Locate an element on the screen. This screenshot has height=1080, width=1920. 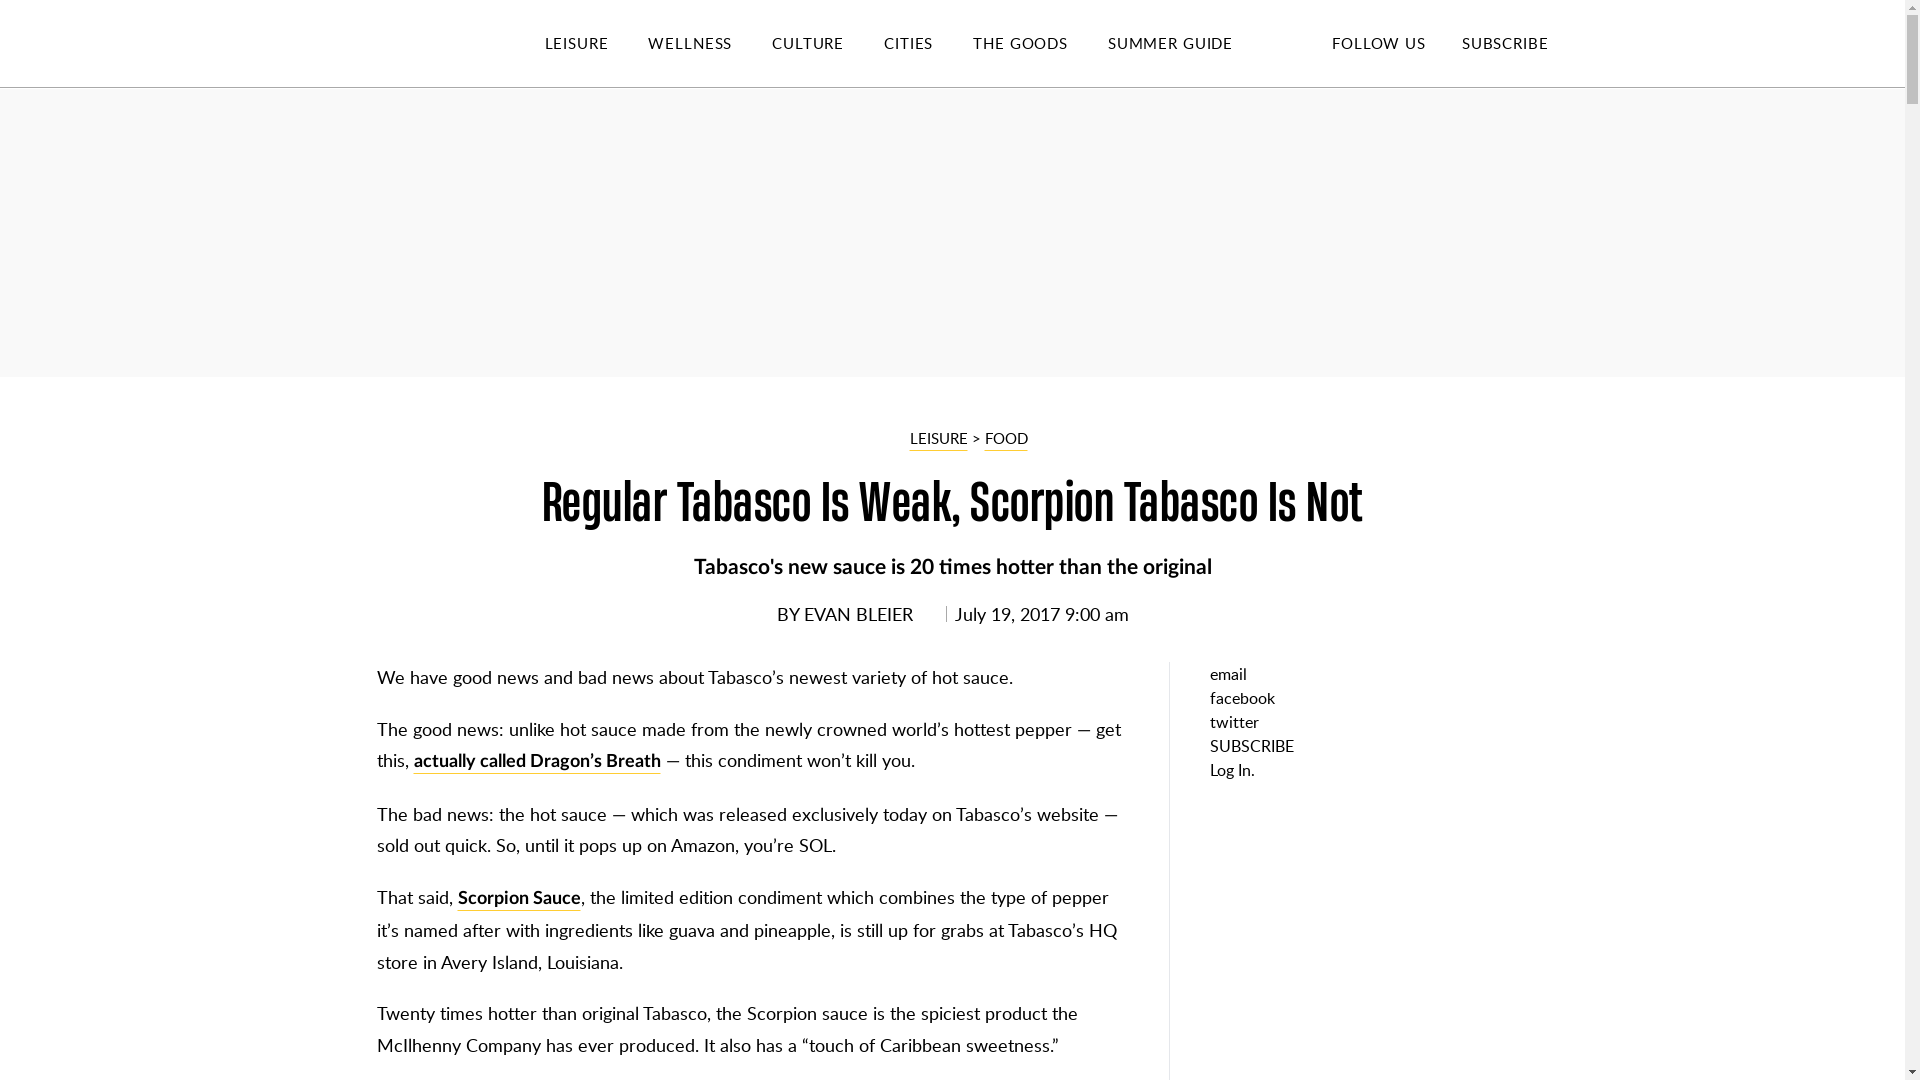
WELLNESS is located at coordinates (710, 44).